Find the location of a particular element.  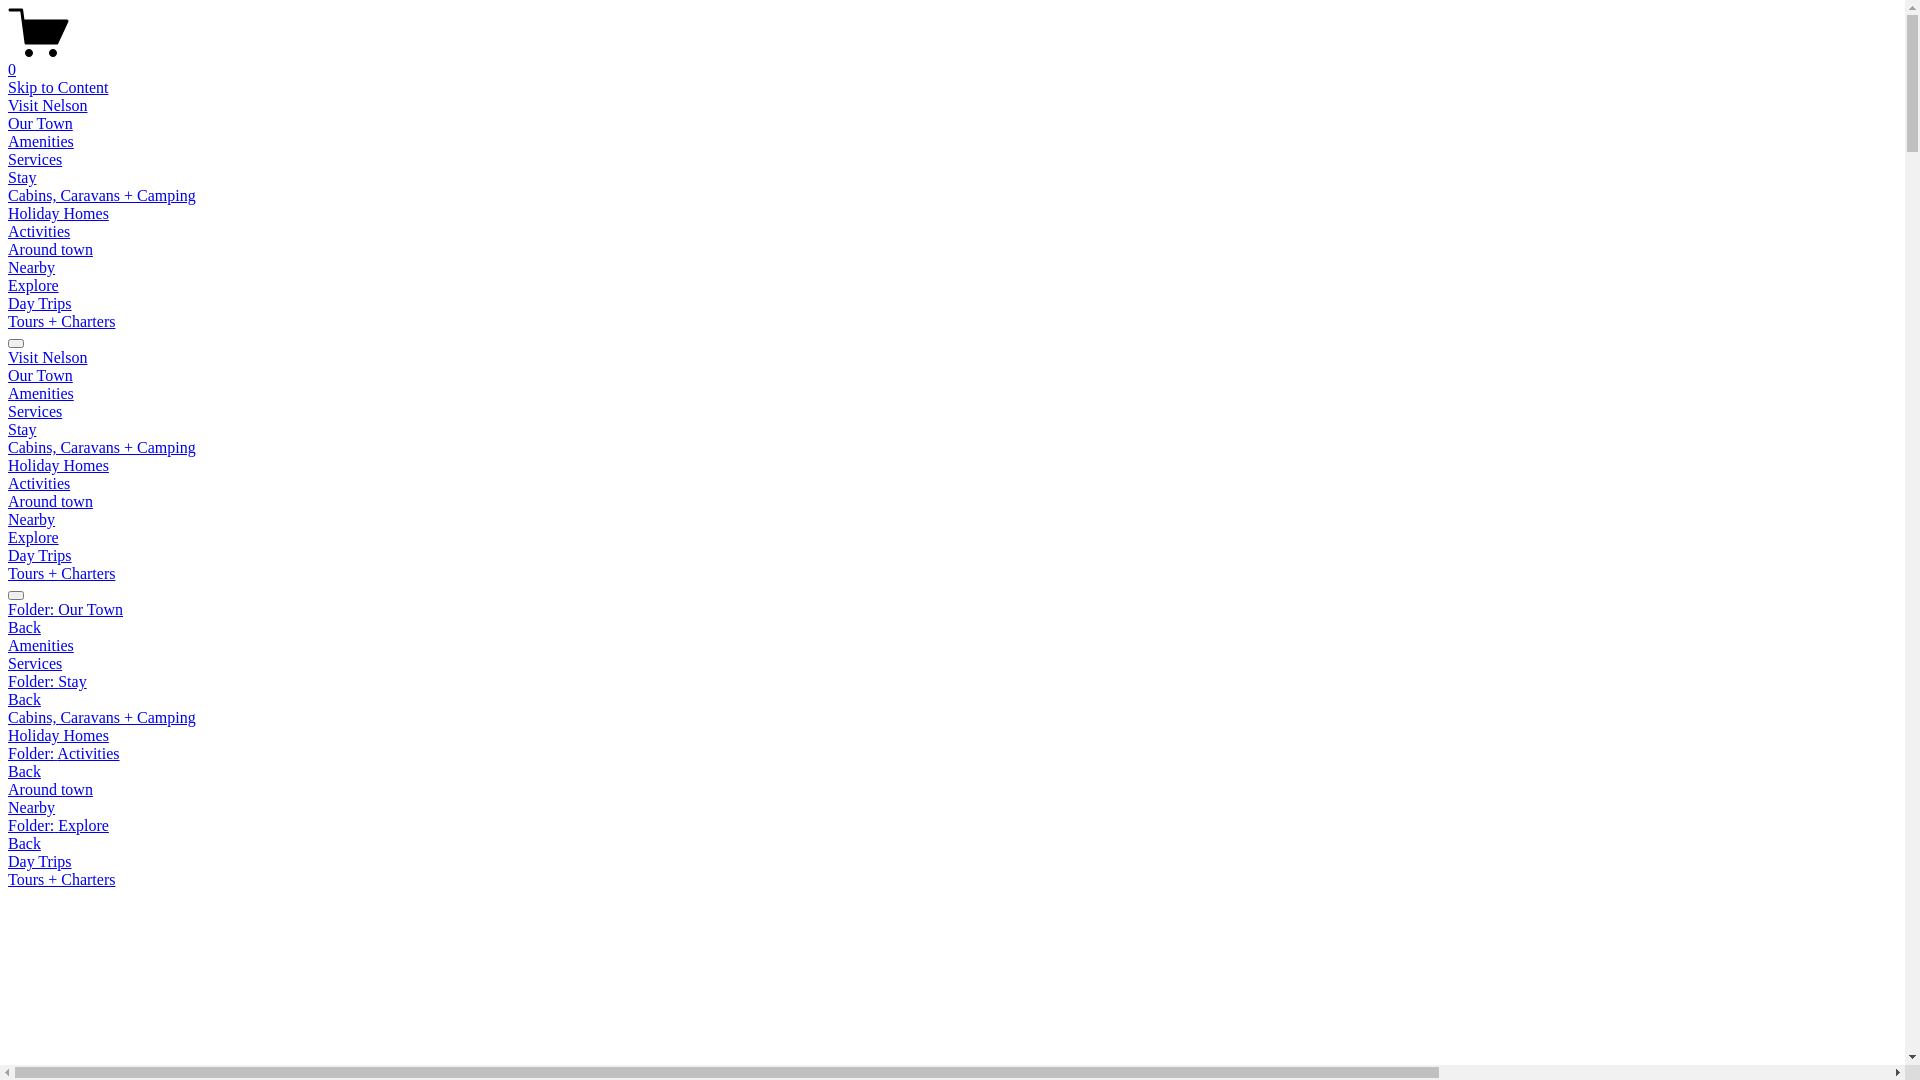

Services is located at coordinates (35, 160).